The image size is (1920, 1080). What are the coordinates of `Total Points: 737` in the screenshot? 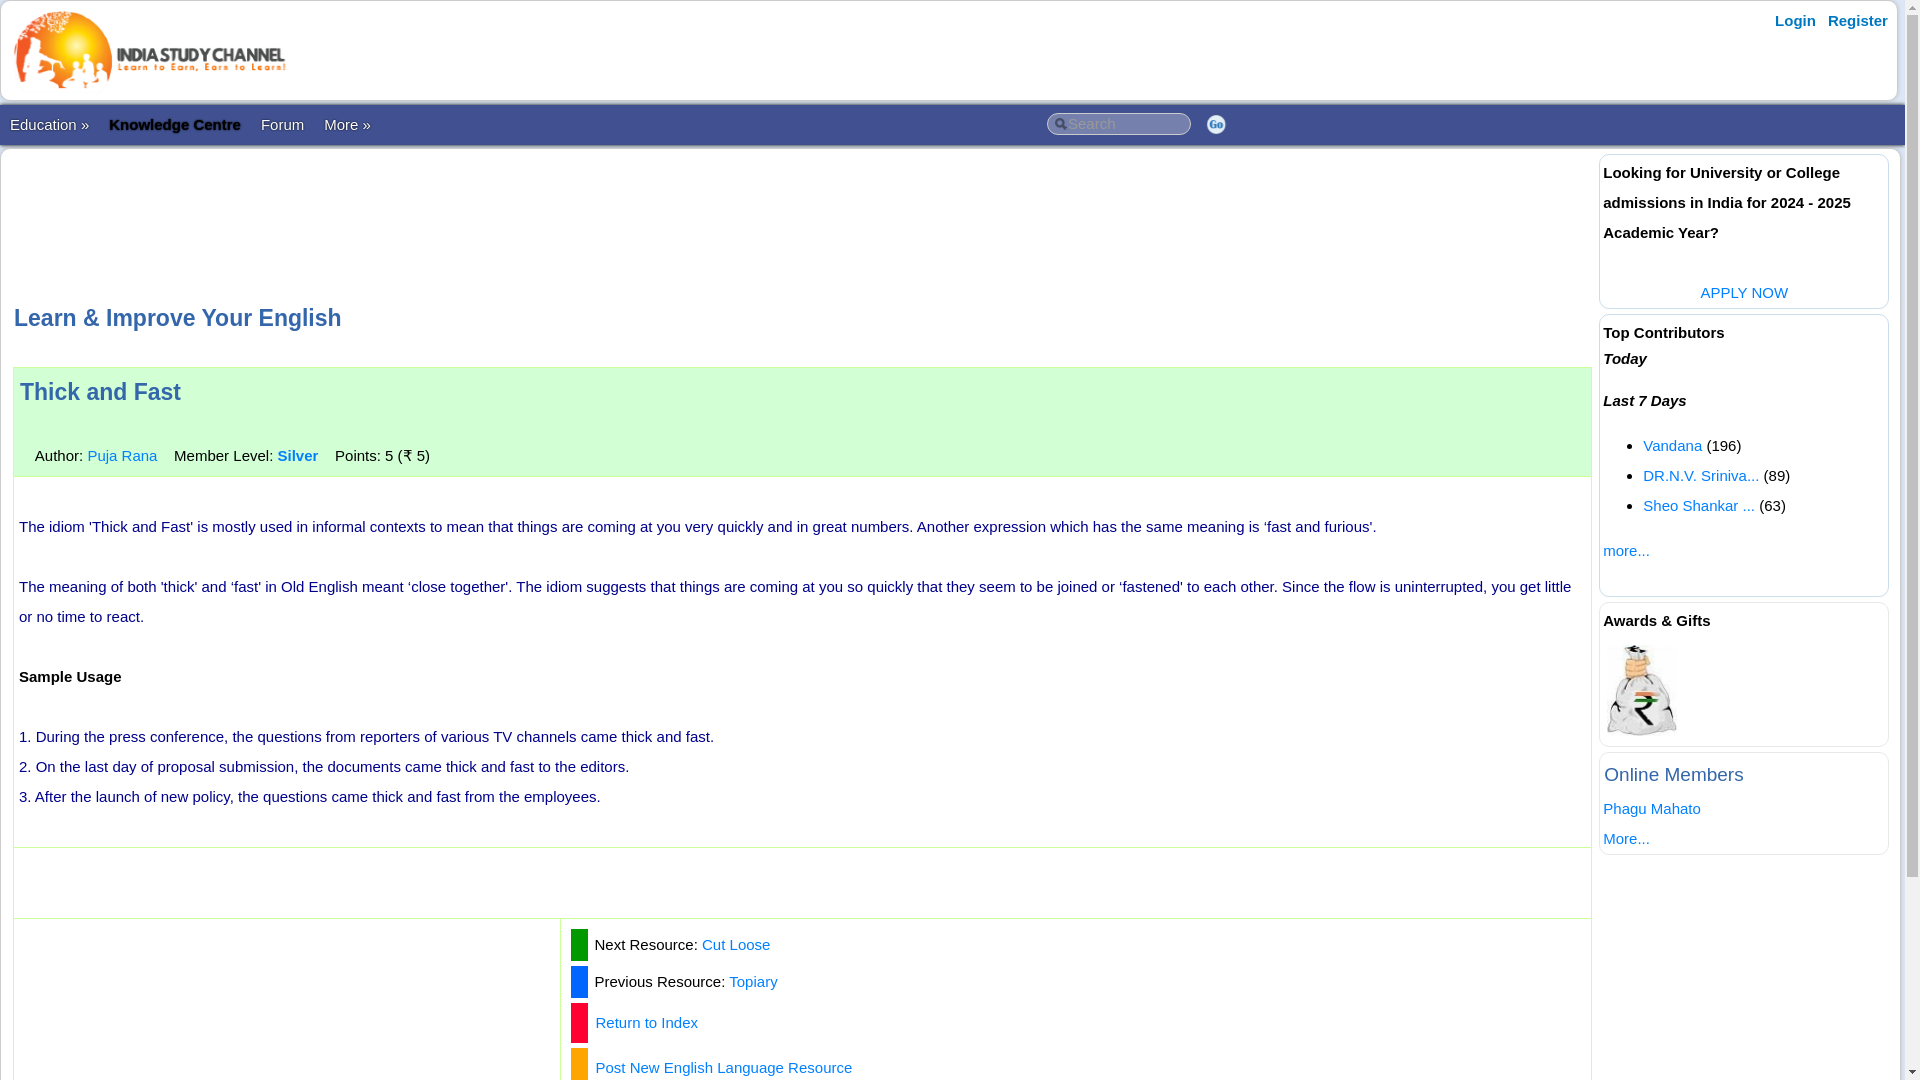 It's located at (297, 456).